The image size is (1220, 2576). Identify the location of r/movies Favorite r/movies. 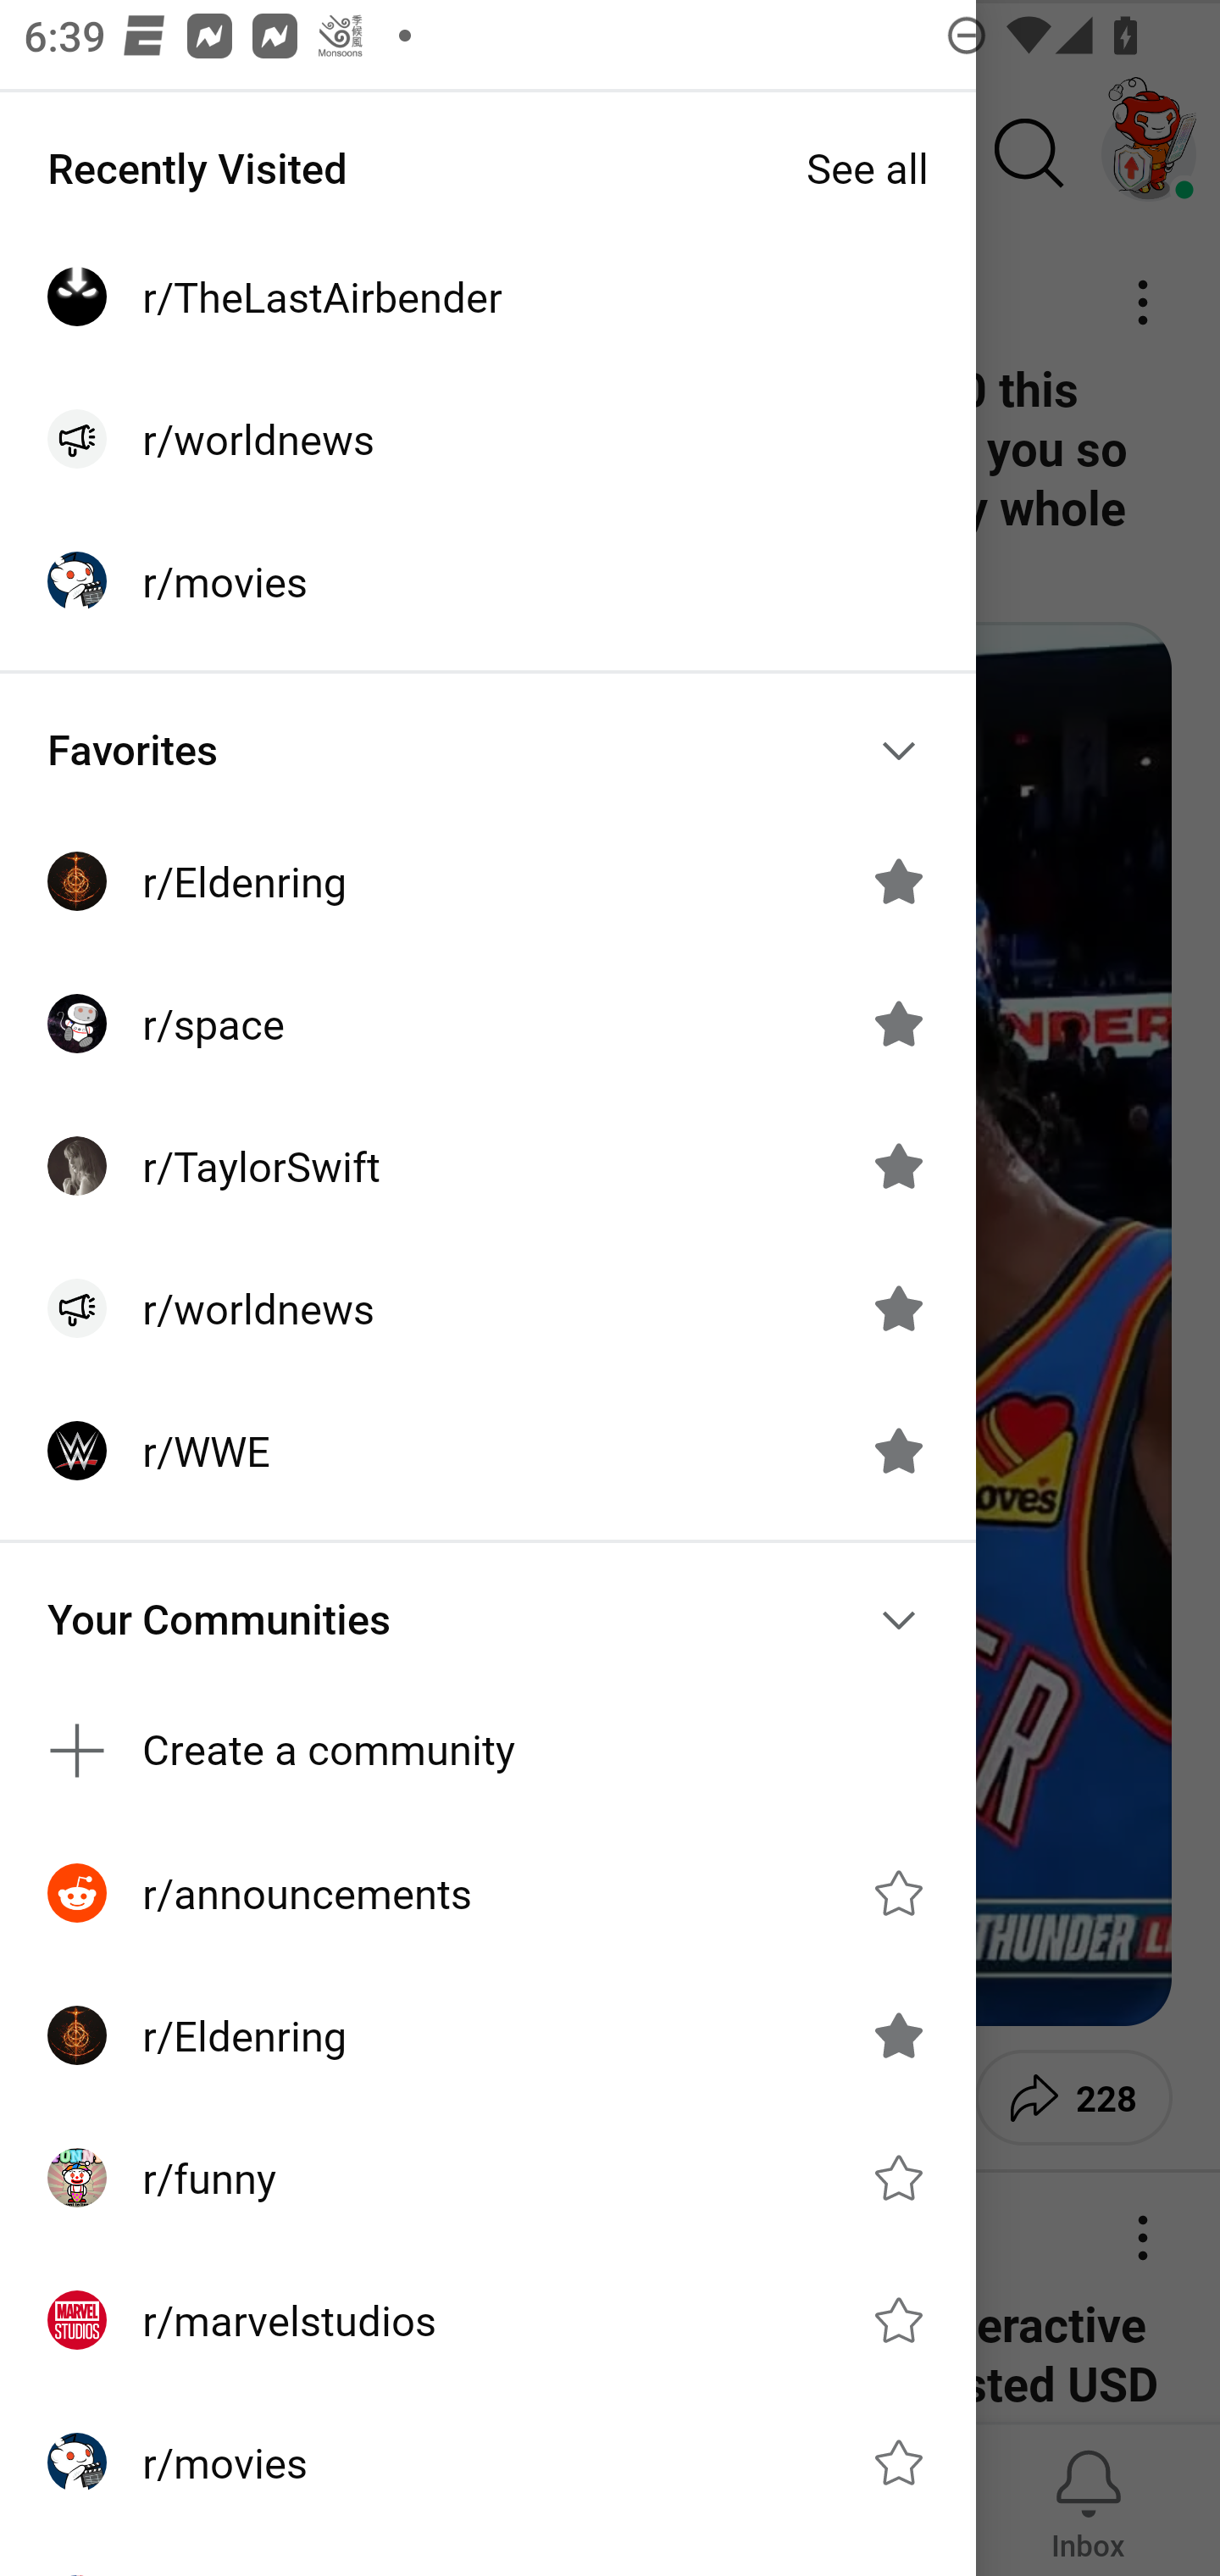
(488, 2462).